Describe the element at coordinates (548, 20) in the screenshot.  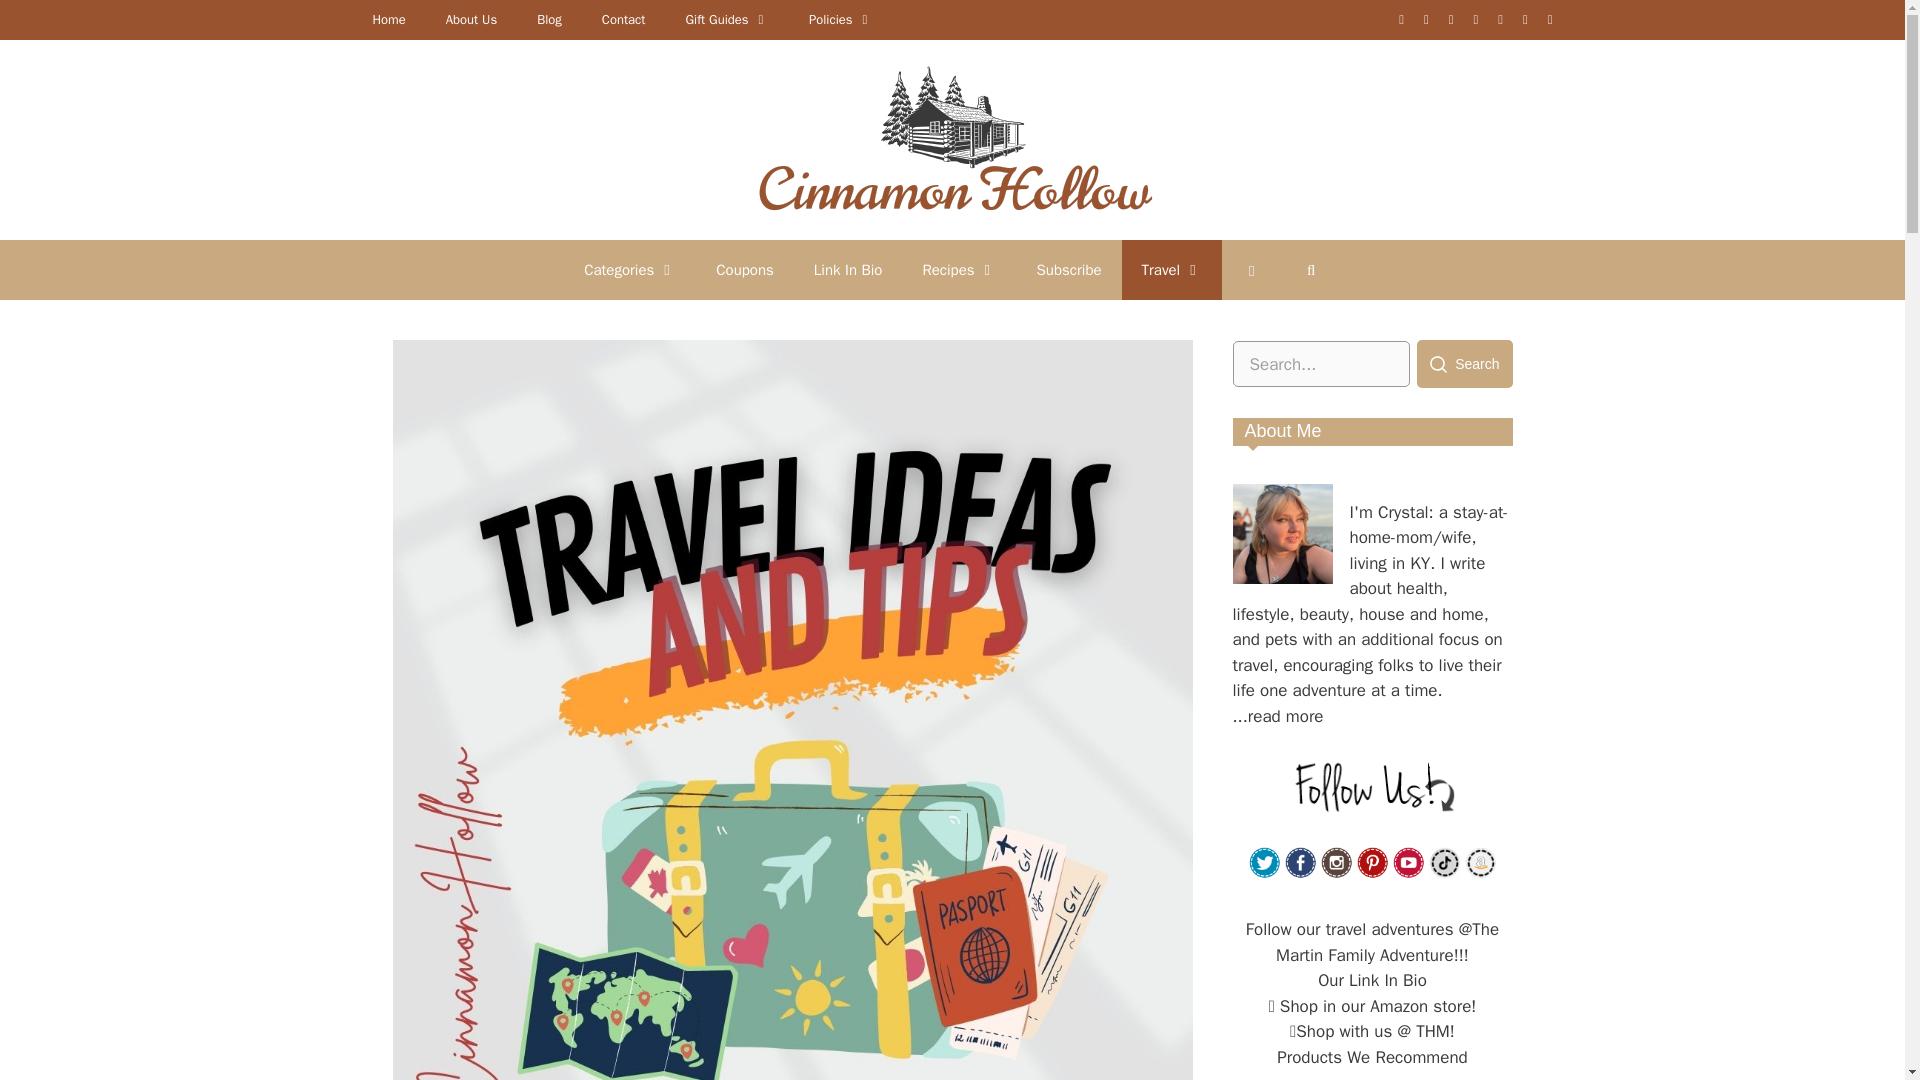
I see `Blog` at that location.